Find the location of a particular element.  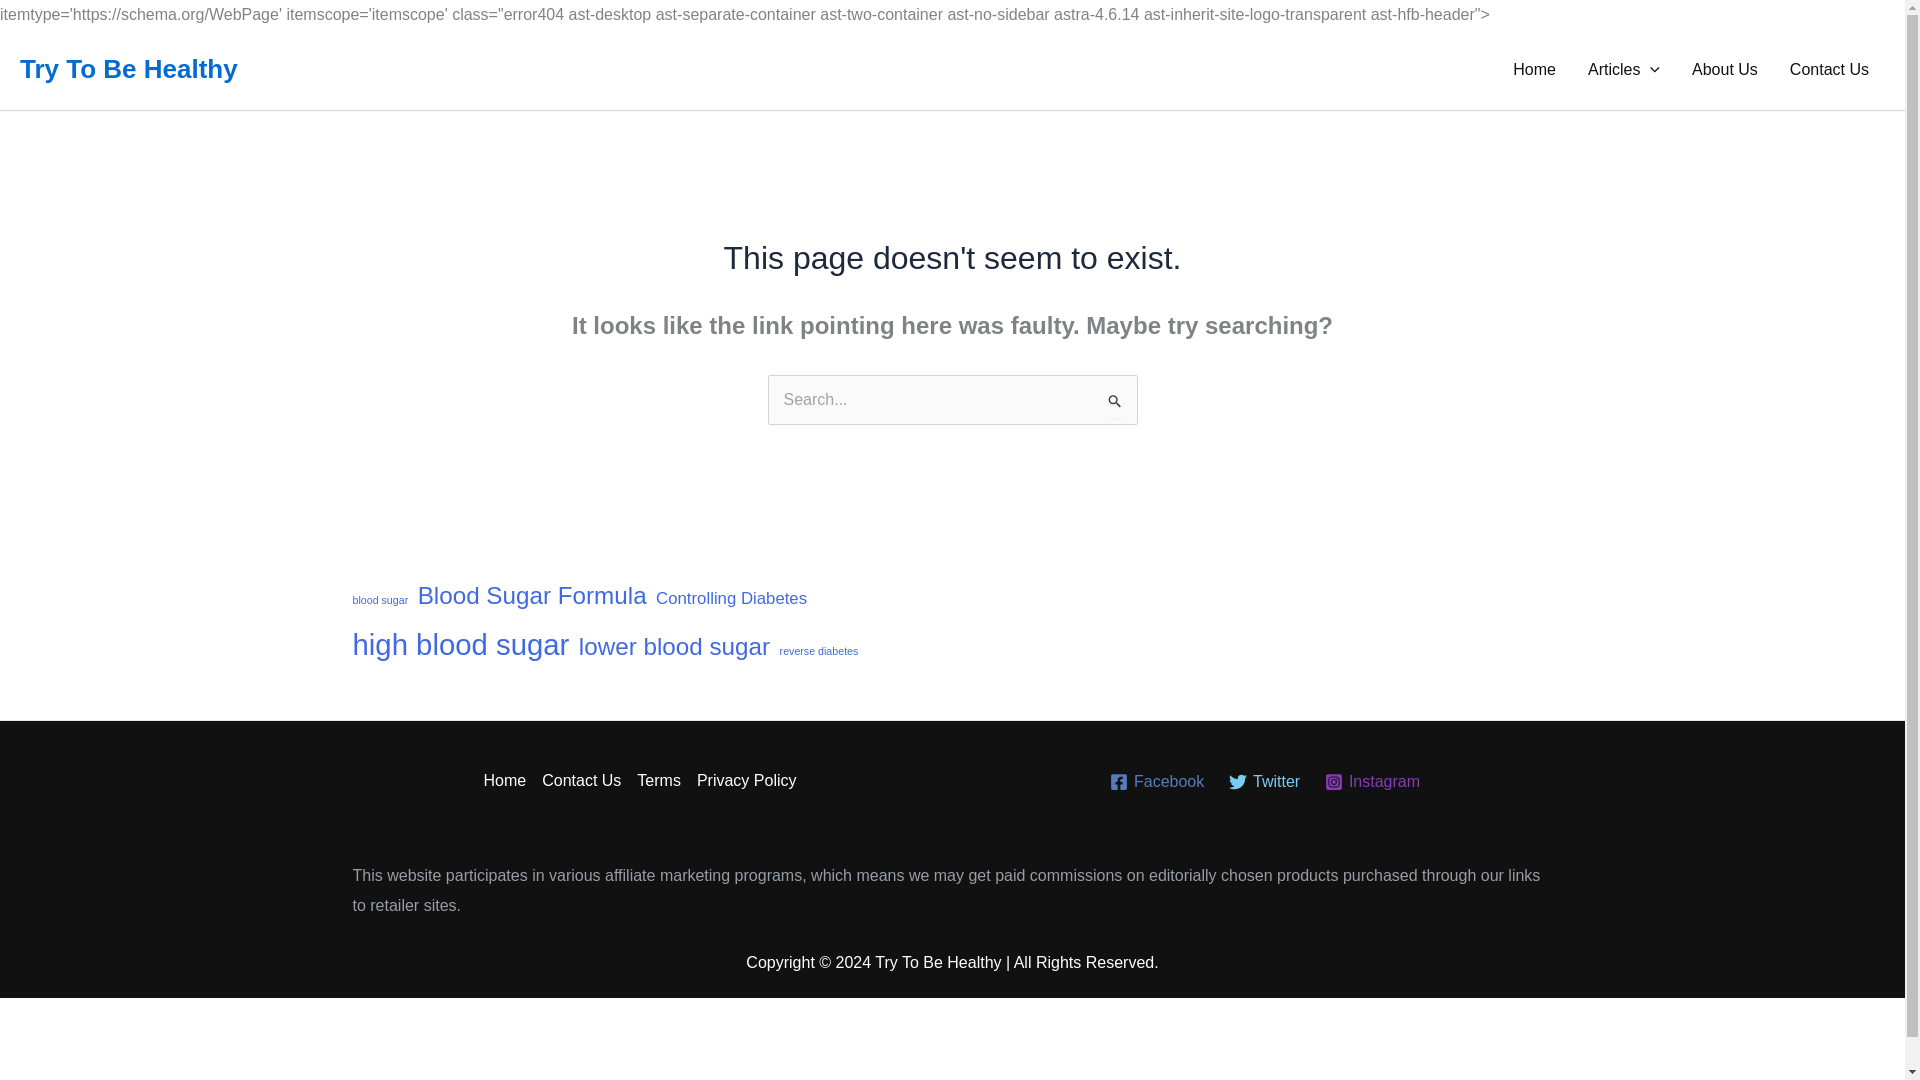

reverse diabetes is located at coordinates (818, 652).